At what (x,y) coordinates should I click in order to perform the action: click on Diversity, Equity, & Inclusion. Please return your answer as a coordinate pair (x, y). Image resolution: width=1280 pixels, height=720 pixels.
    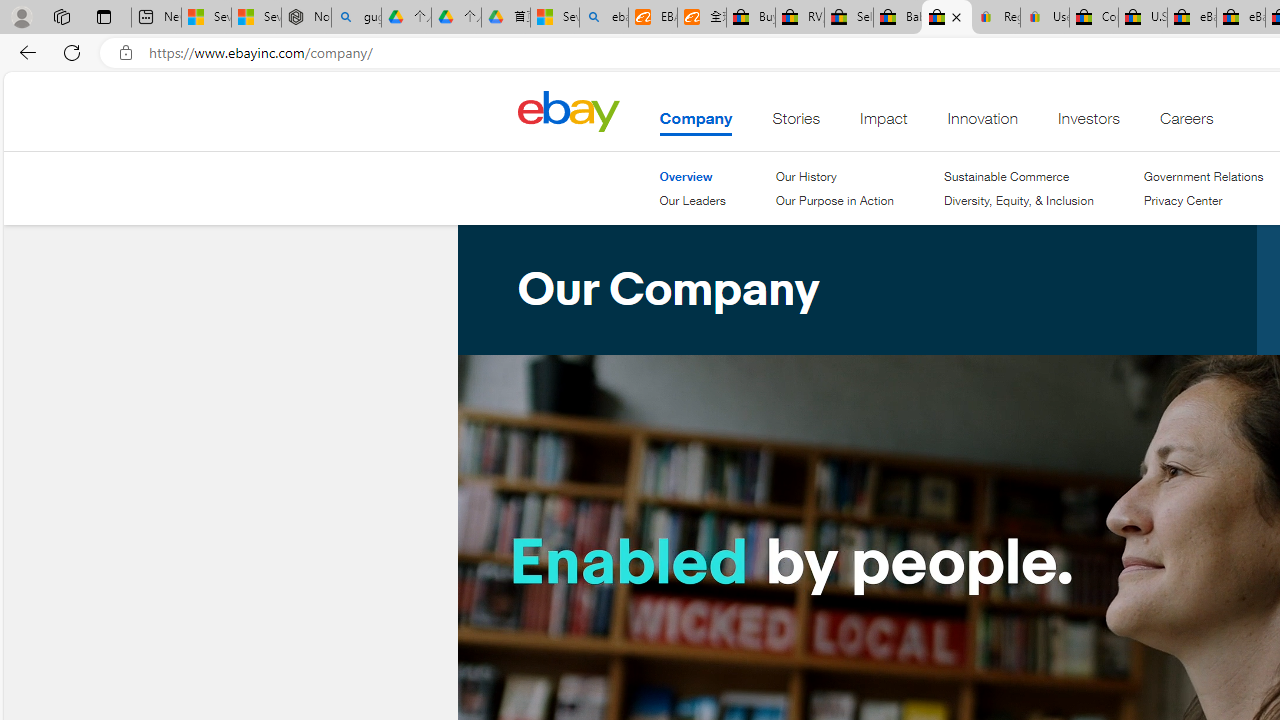
    Looking at the image, I should click on (1019, 201).